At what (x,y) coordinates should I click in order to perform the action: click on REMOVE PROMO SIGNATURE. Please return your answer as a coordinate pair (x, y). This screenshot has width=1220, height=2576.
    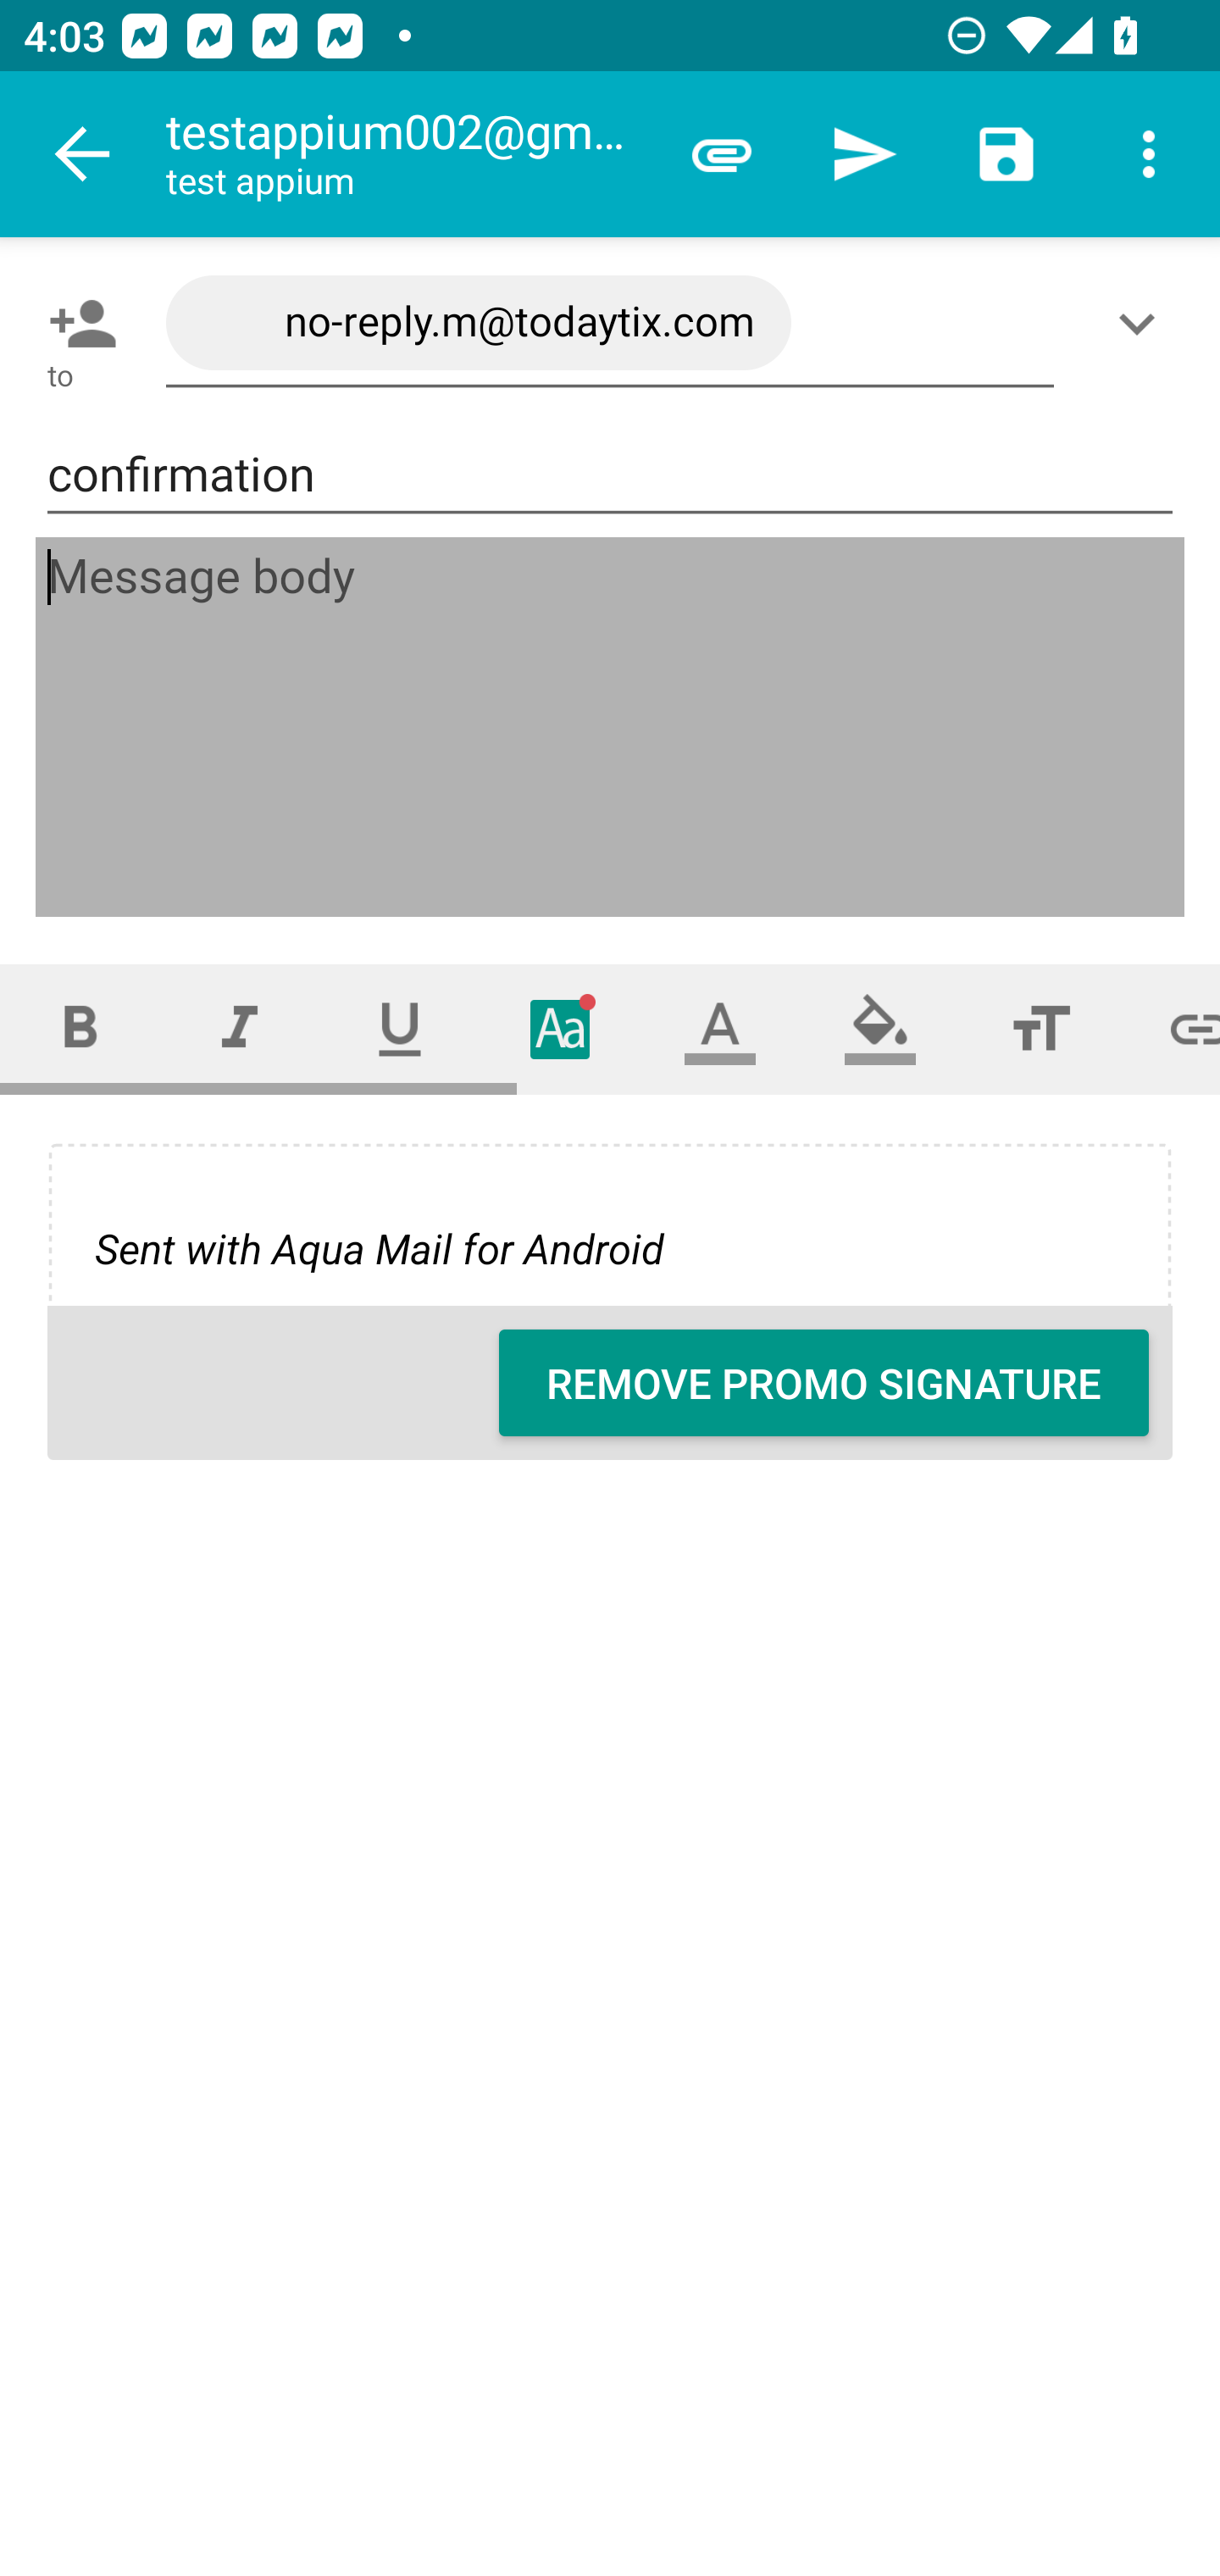
    Looking at the image, I should click on (823, 1383).